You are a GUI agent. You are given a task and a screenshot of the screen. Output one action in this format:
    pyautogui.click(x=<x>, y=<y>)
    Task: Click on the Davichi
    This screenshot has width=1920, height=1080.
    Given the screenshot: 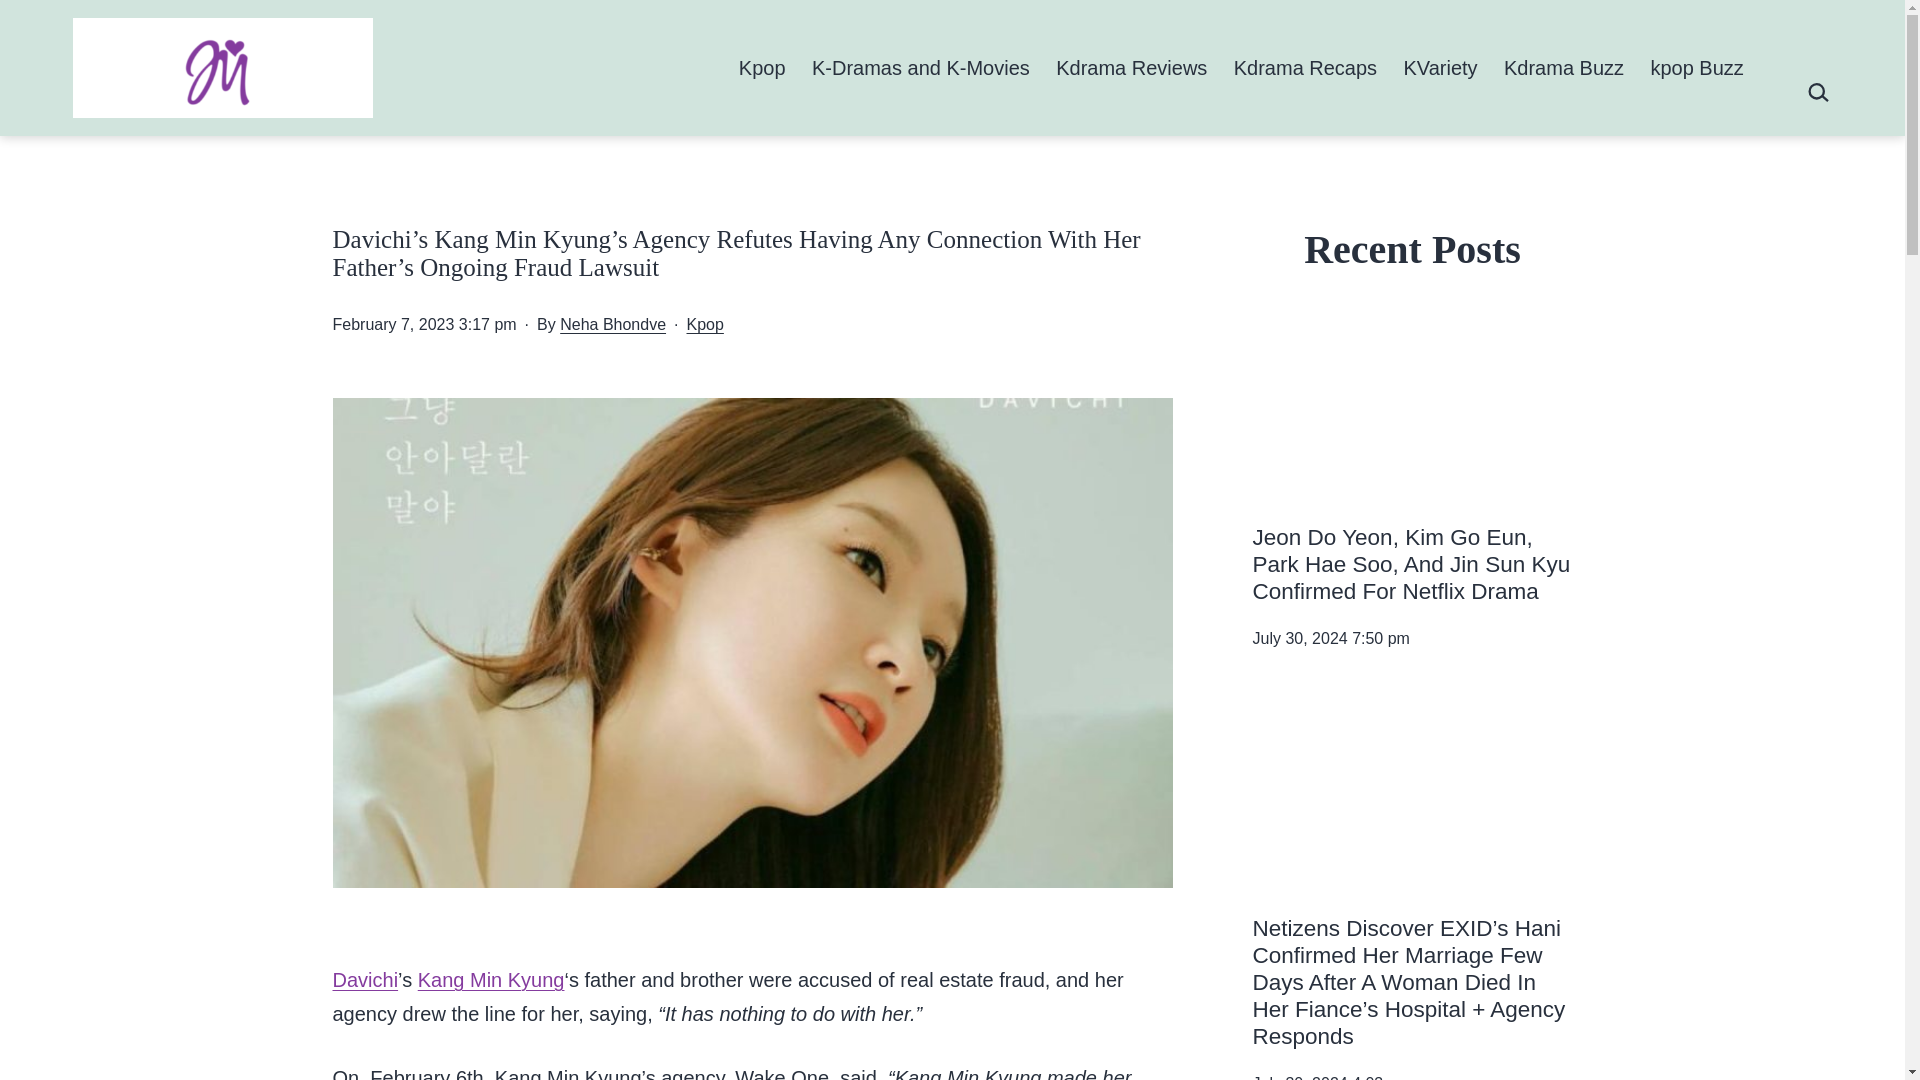 What is the action you would take?
    pyautogui.click(x=364, y=980)
    